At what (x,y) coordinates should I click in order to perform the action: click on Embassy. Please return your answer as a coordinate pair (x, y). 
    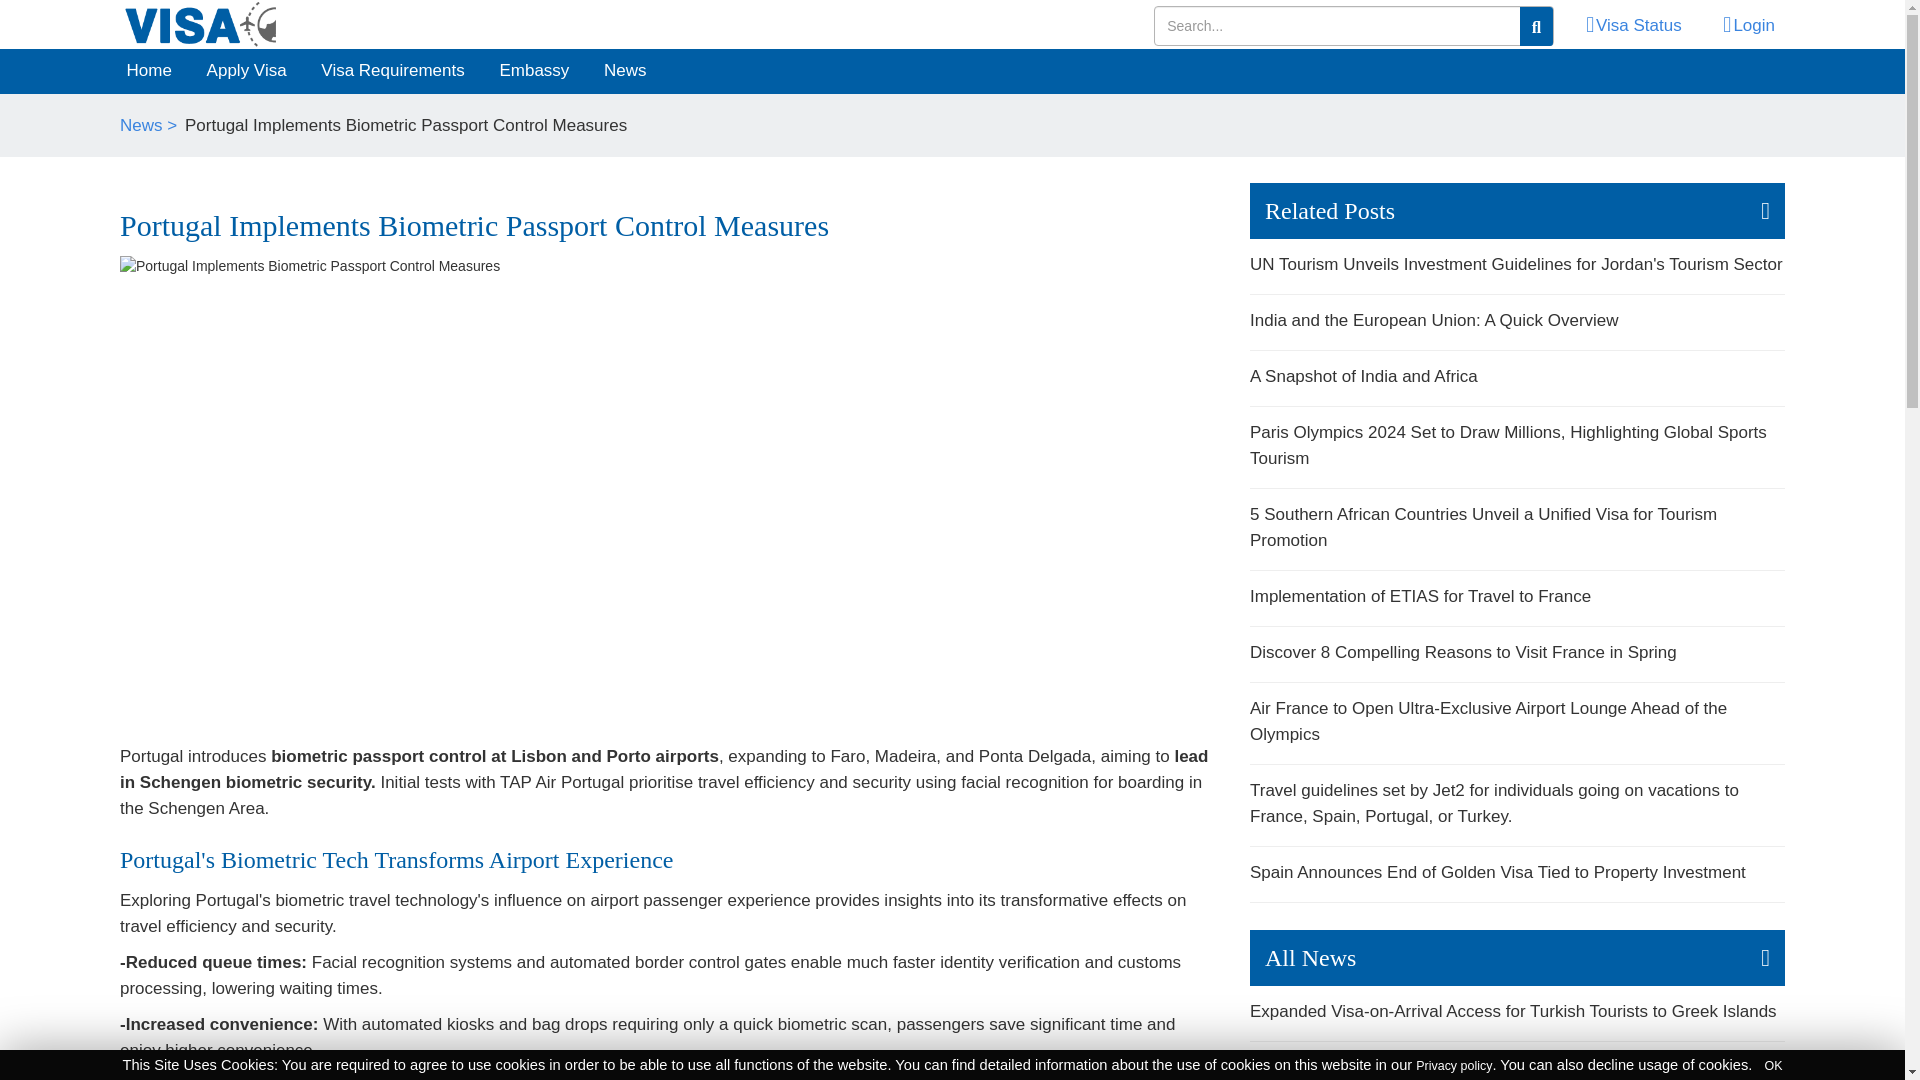
    Looking at the image, I should click on (533, 71).